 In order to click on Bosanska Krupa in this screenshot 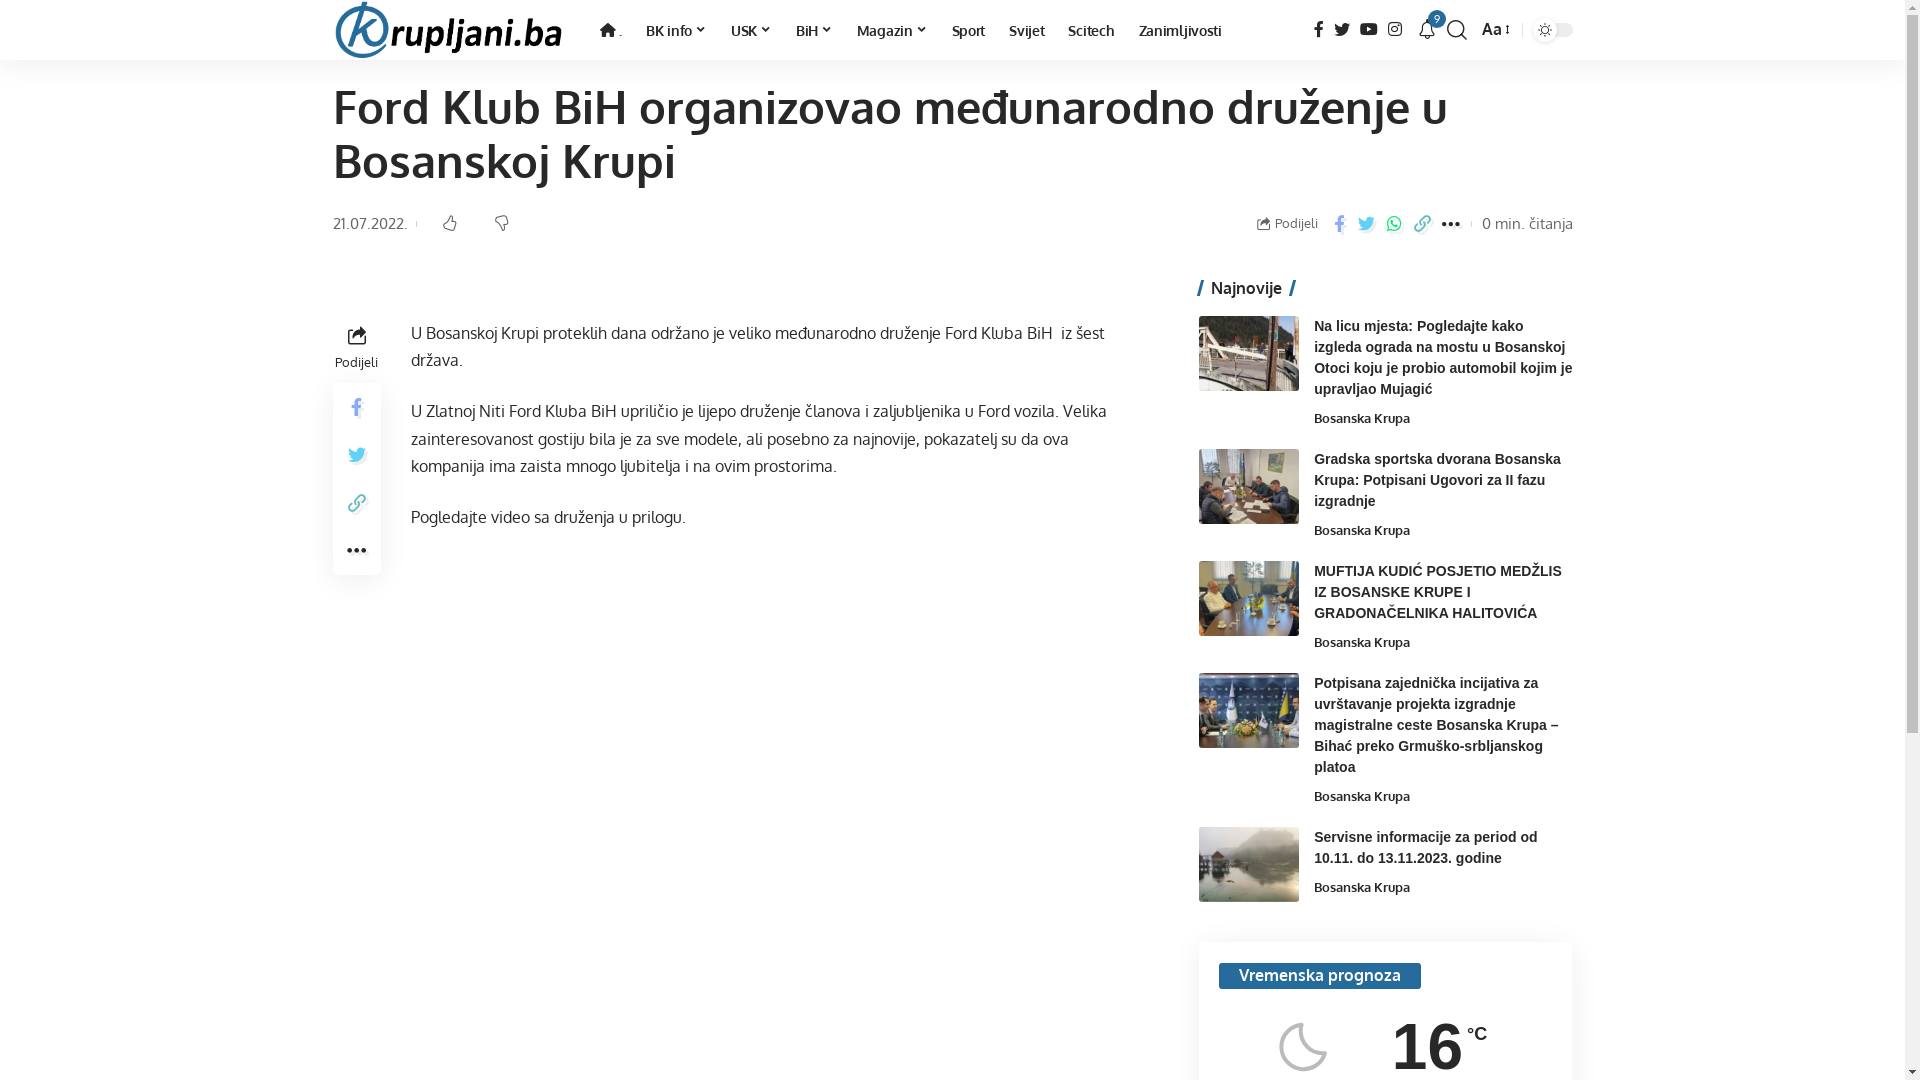, I will do `click(1362, 530)`.